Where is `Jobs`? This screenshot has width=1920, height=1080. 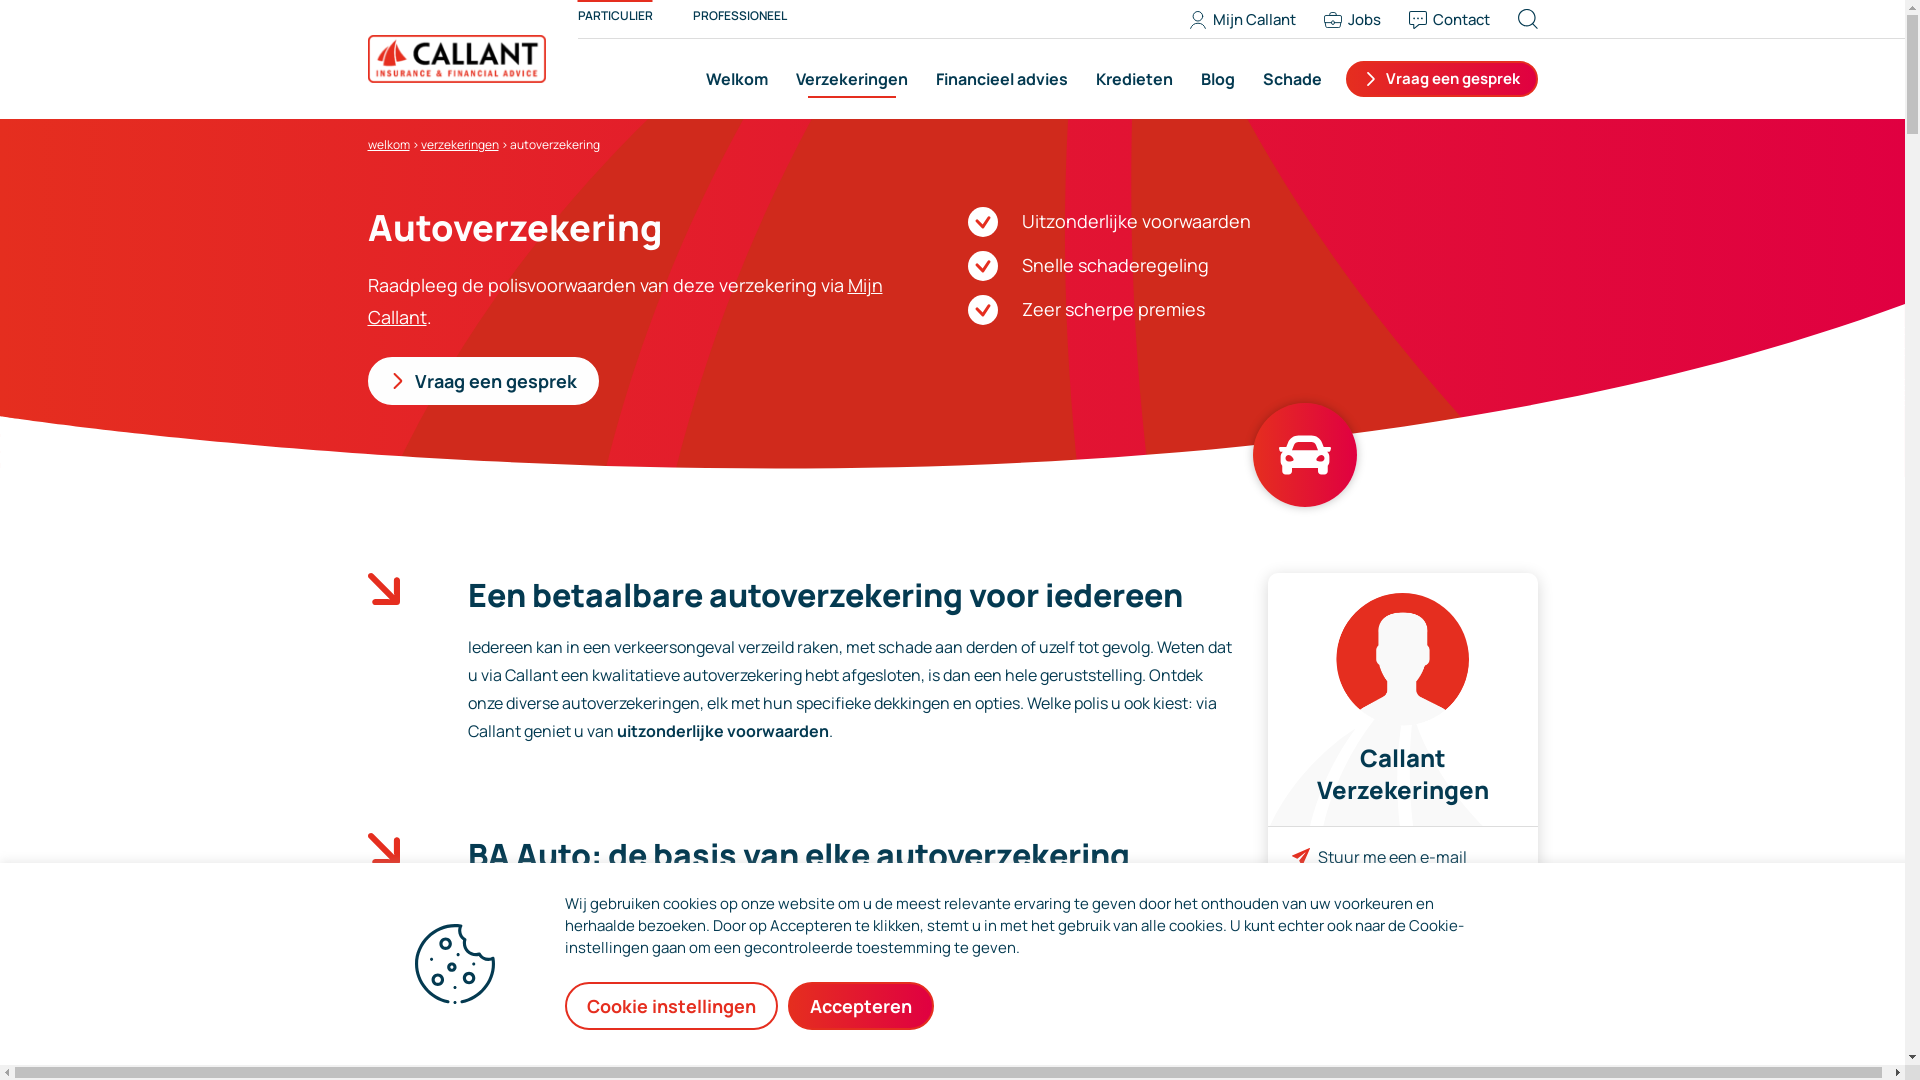
Jobs is located at coordinates (1360, 20).